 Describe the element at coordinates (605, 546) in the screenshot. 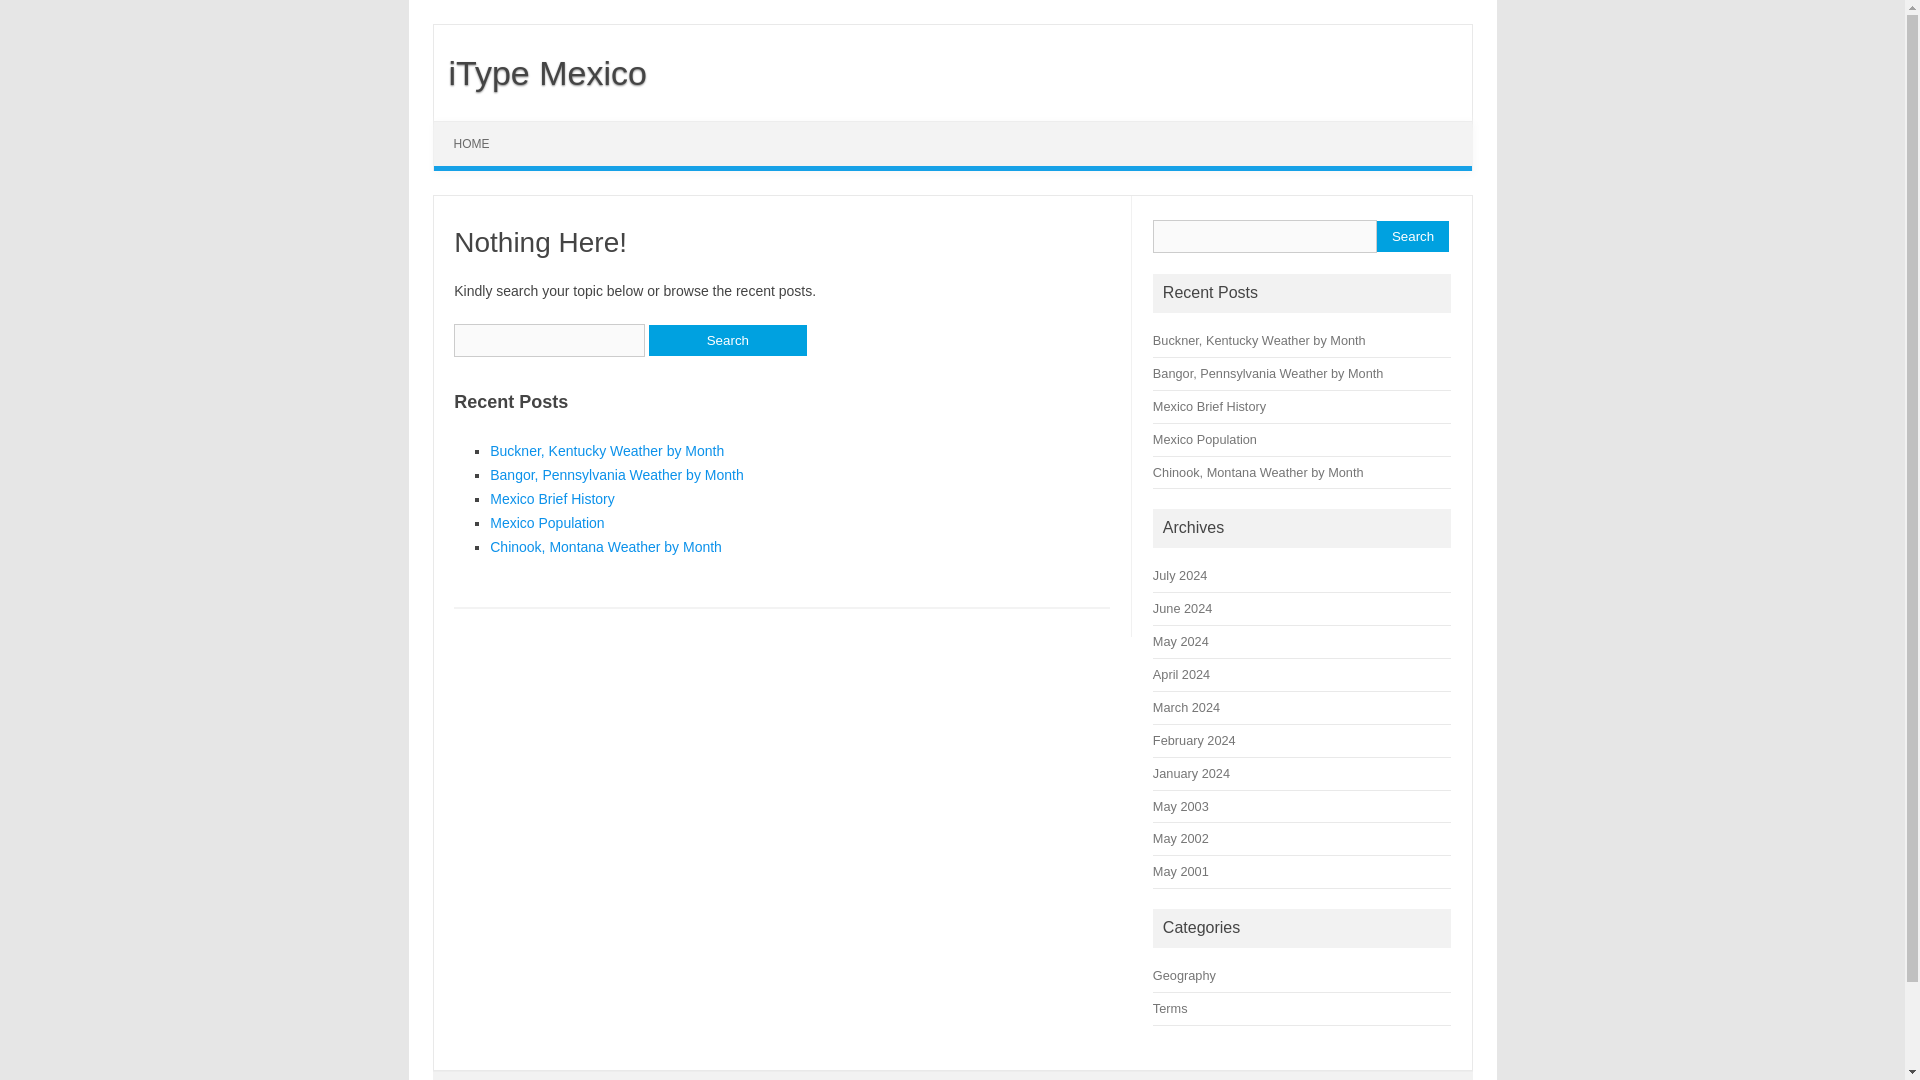

I see `Chinook, Montana Weather by Month` at that location.